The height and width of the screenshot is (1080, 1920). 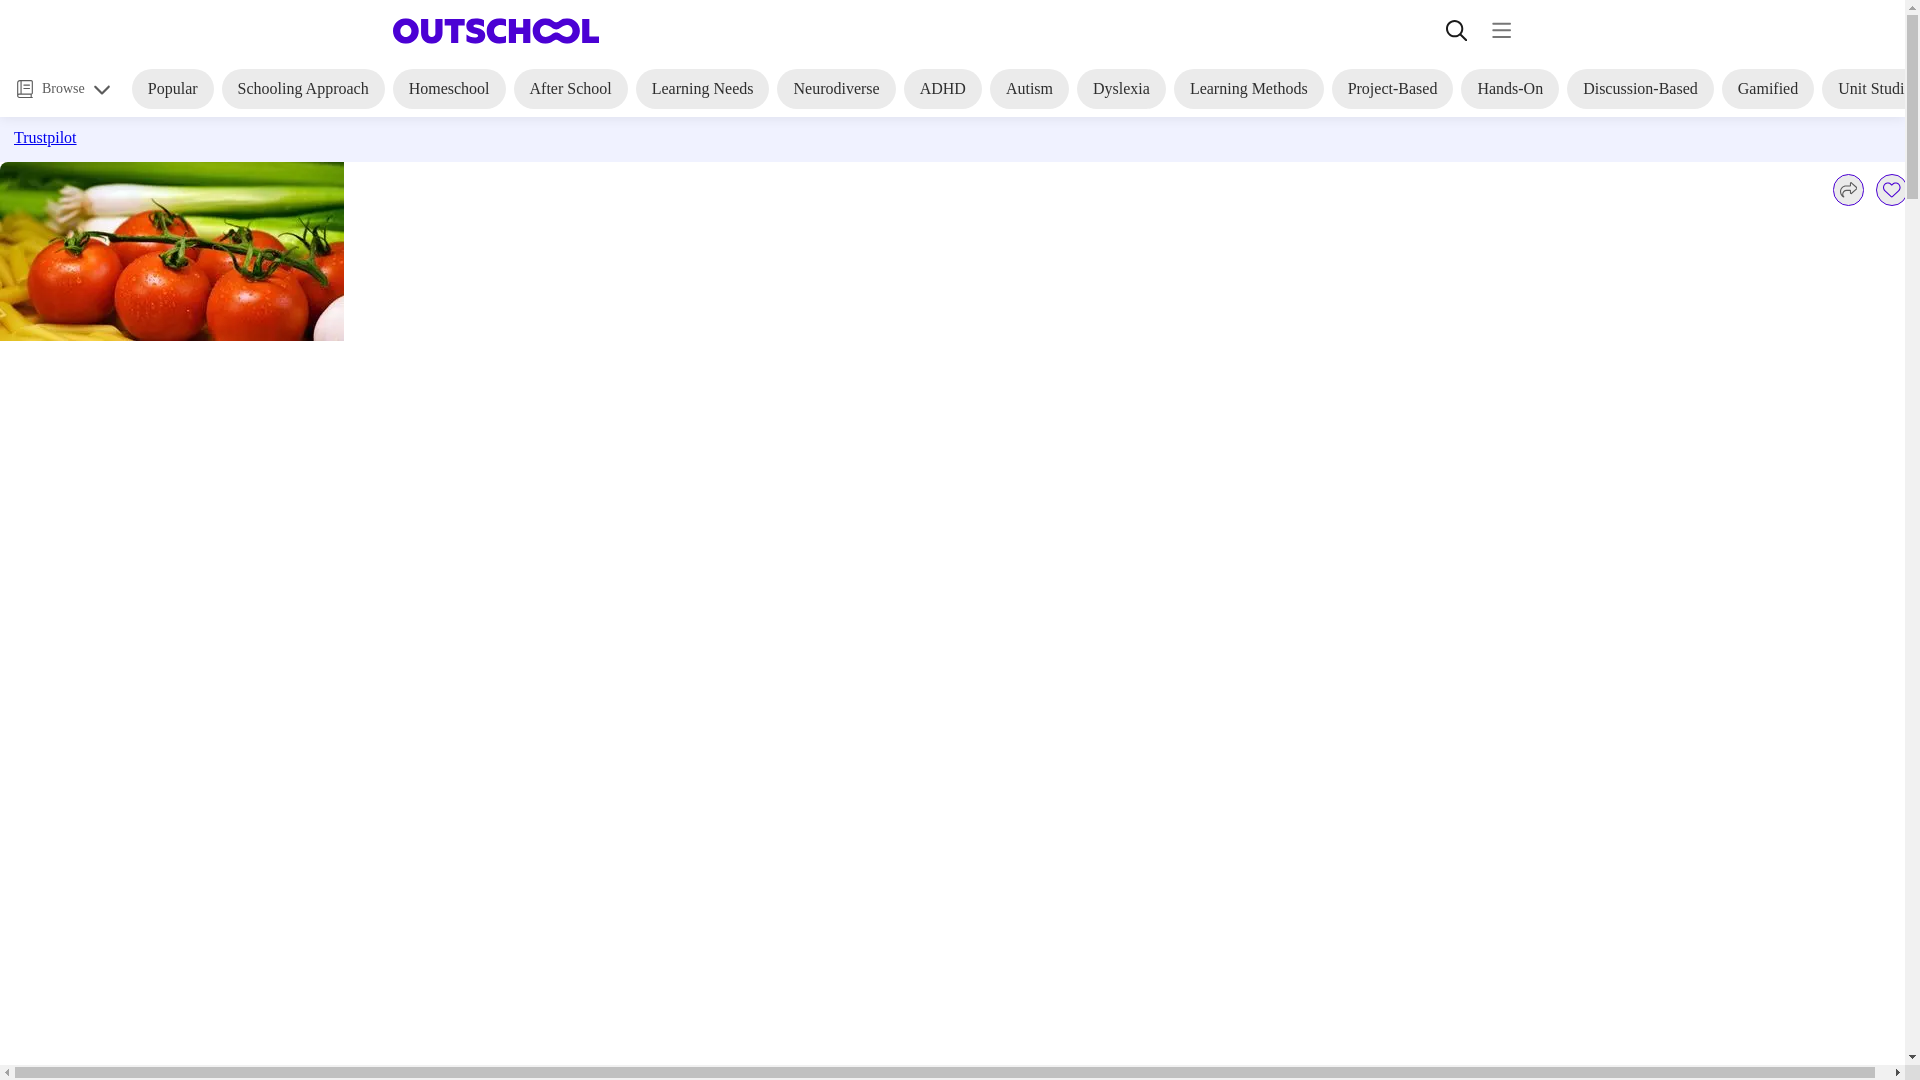 I want to click on Neurodiverse, so click(x=836, y=89).